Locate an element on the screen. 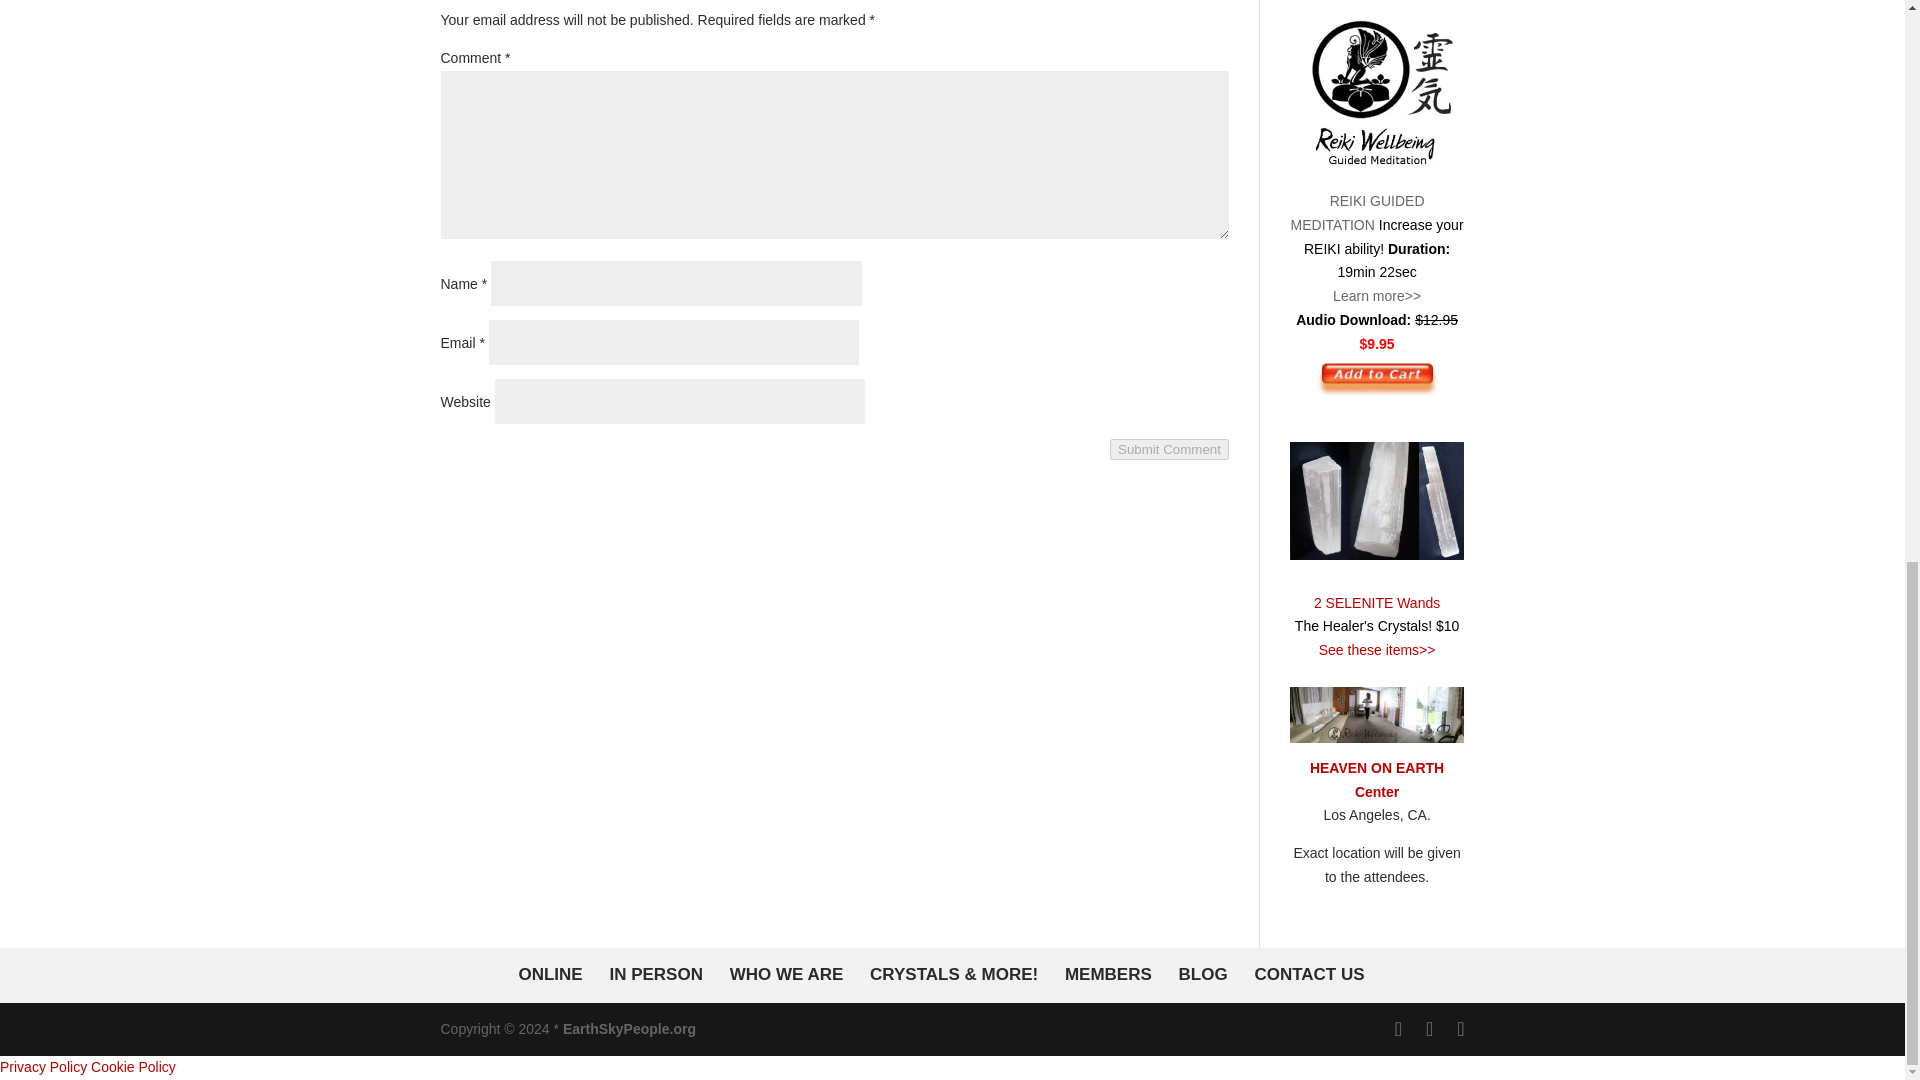  MEMBERS is located at coordinates (1108, 974).